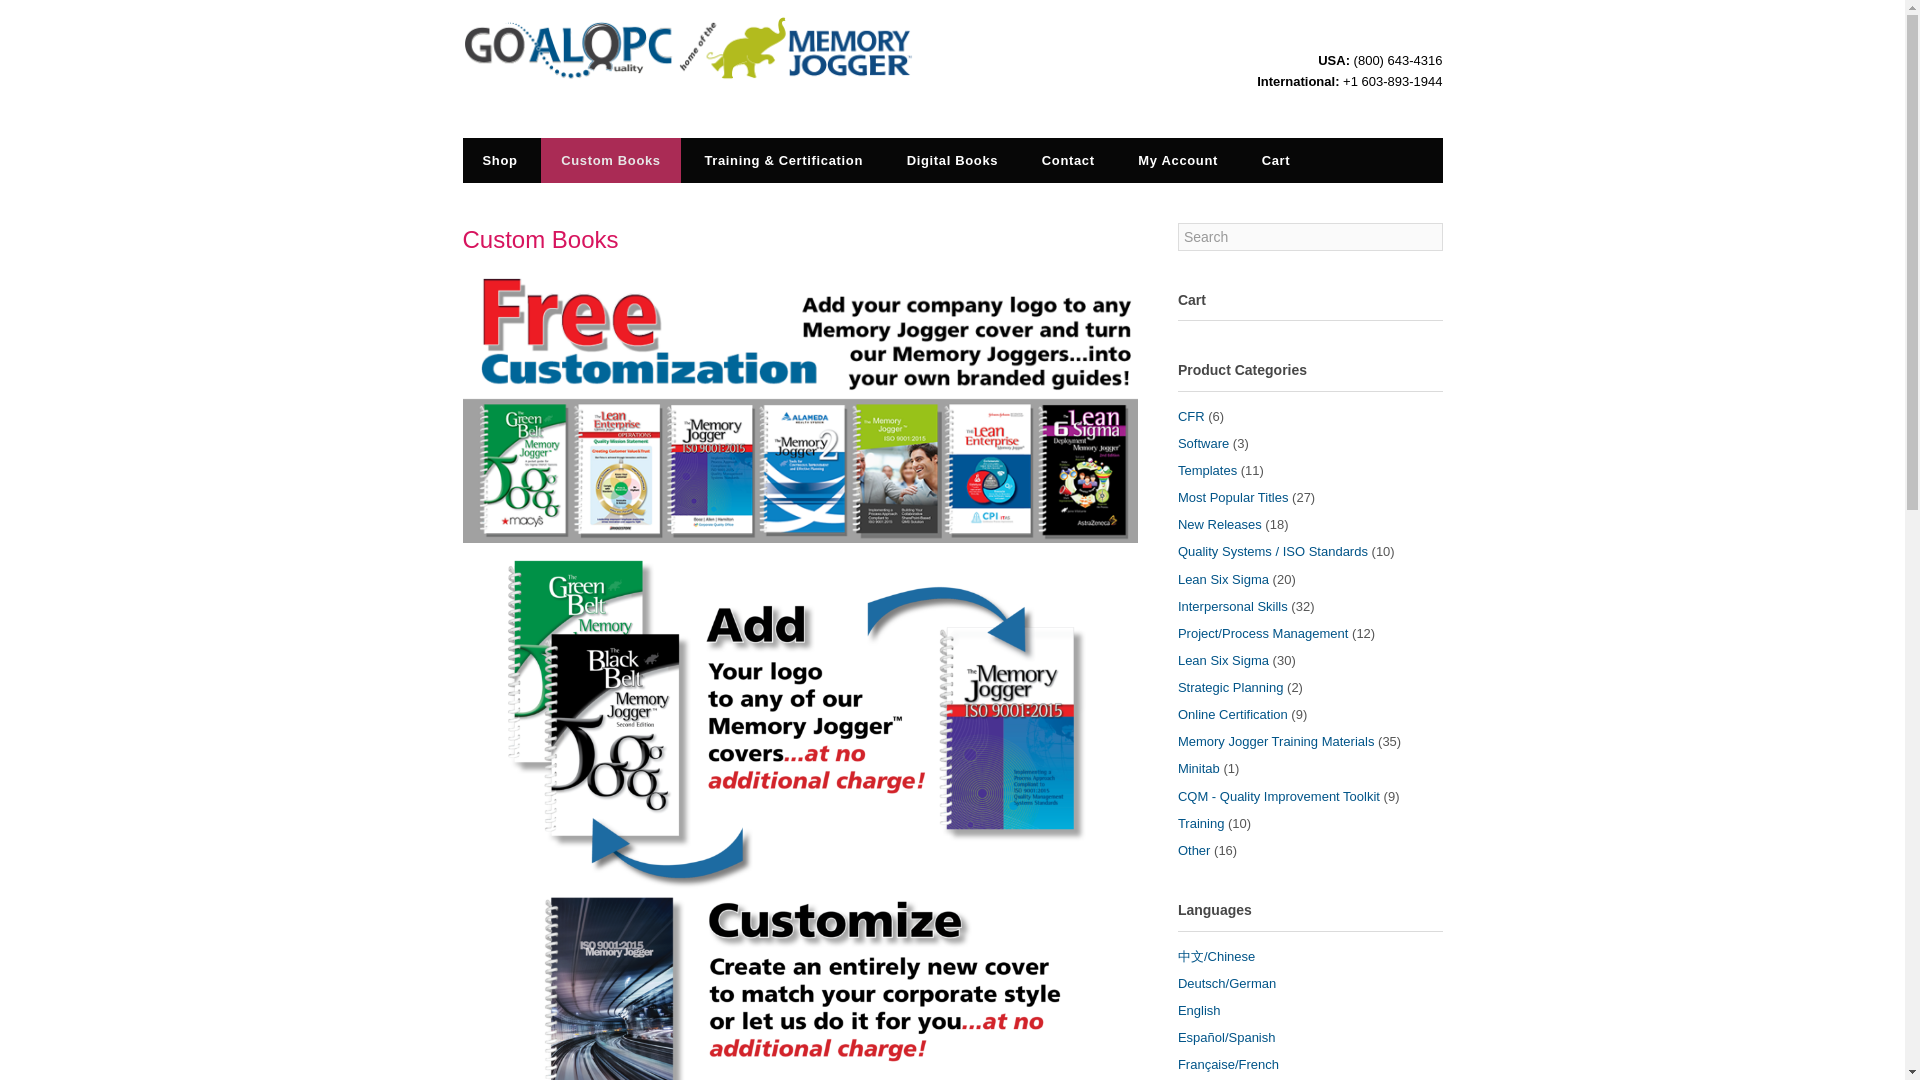  I want to click on Cart, so click(1276, 160).